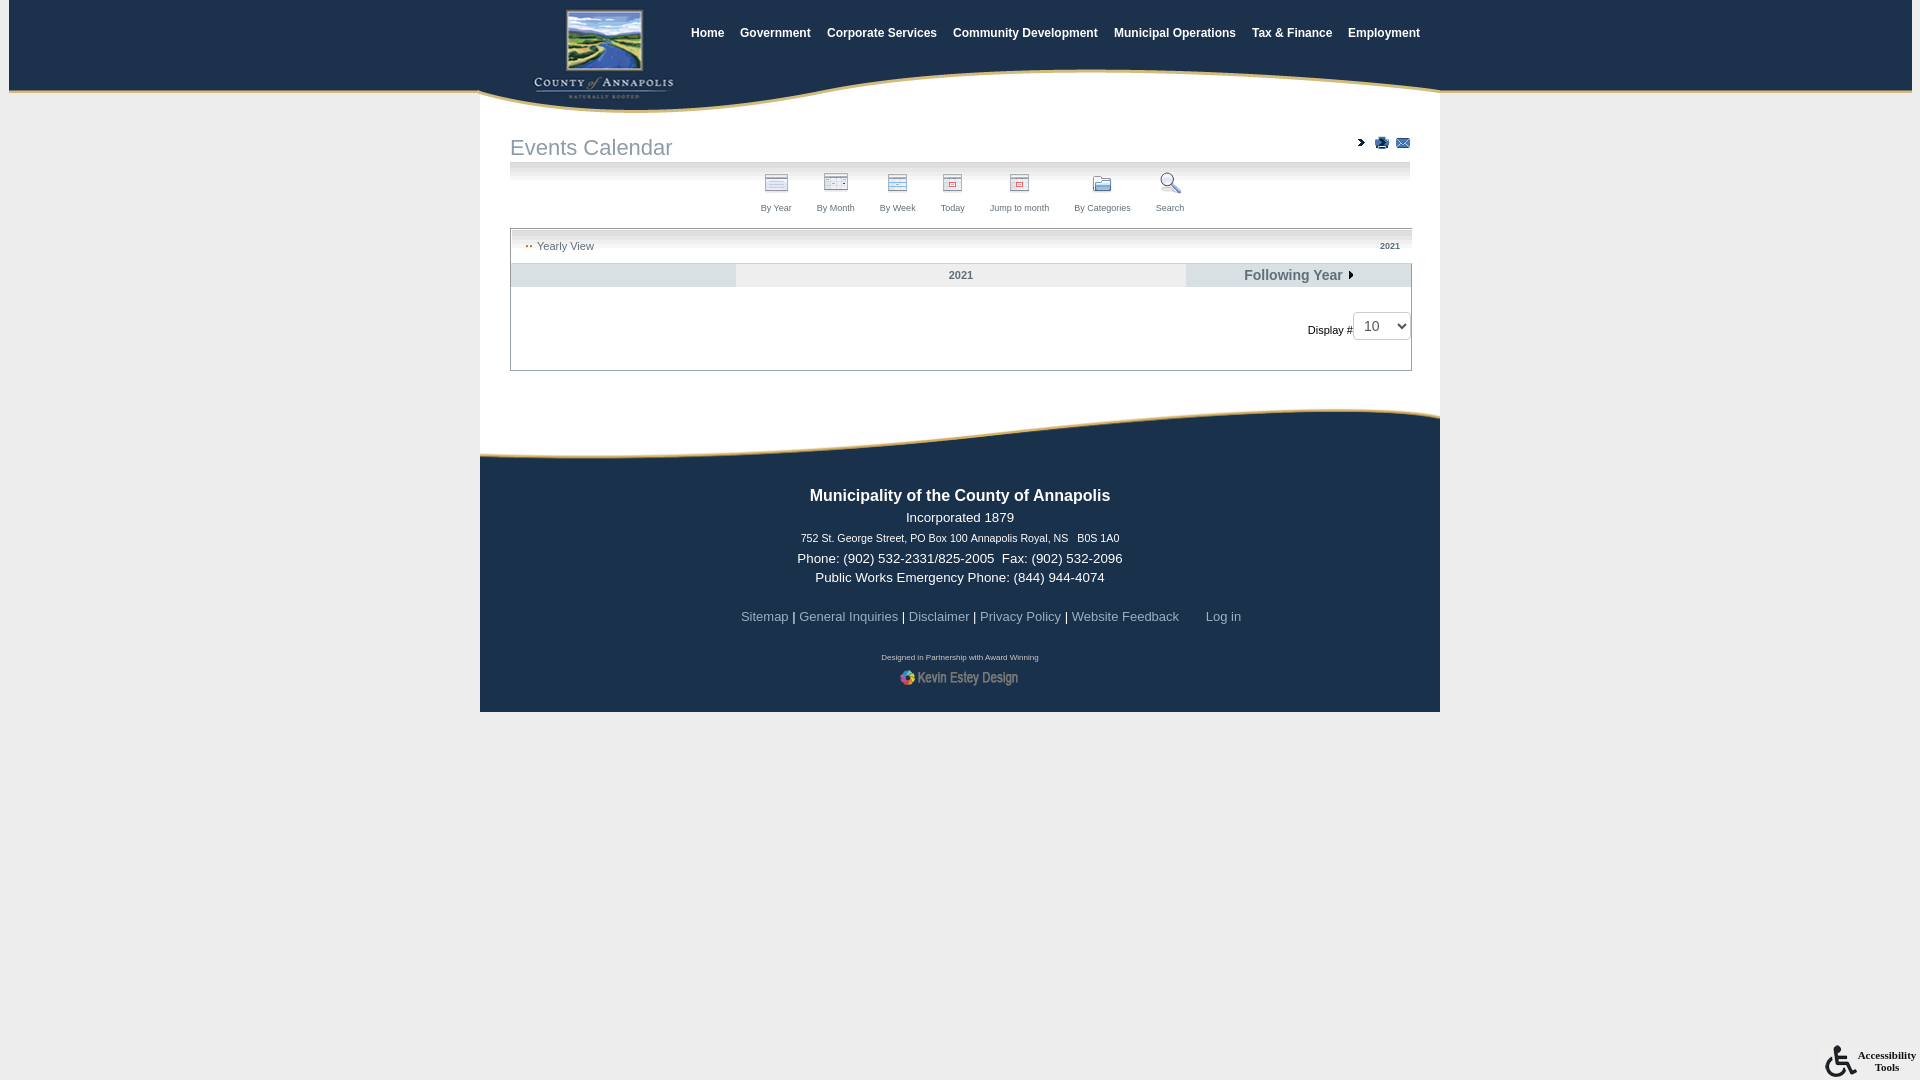 The width and height of the screenshot is (1920, 1080). What do you see at coordinates (1102, 194) in the screenshot?
I see `By Categories` at bounding box center [1102, 194].